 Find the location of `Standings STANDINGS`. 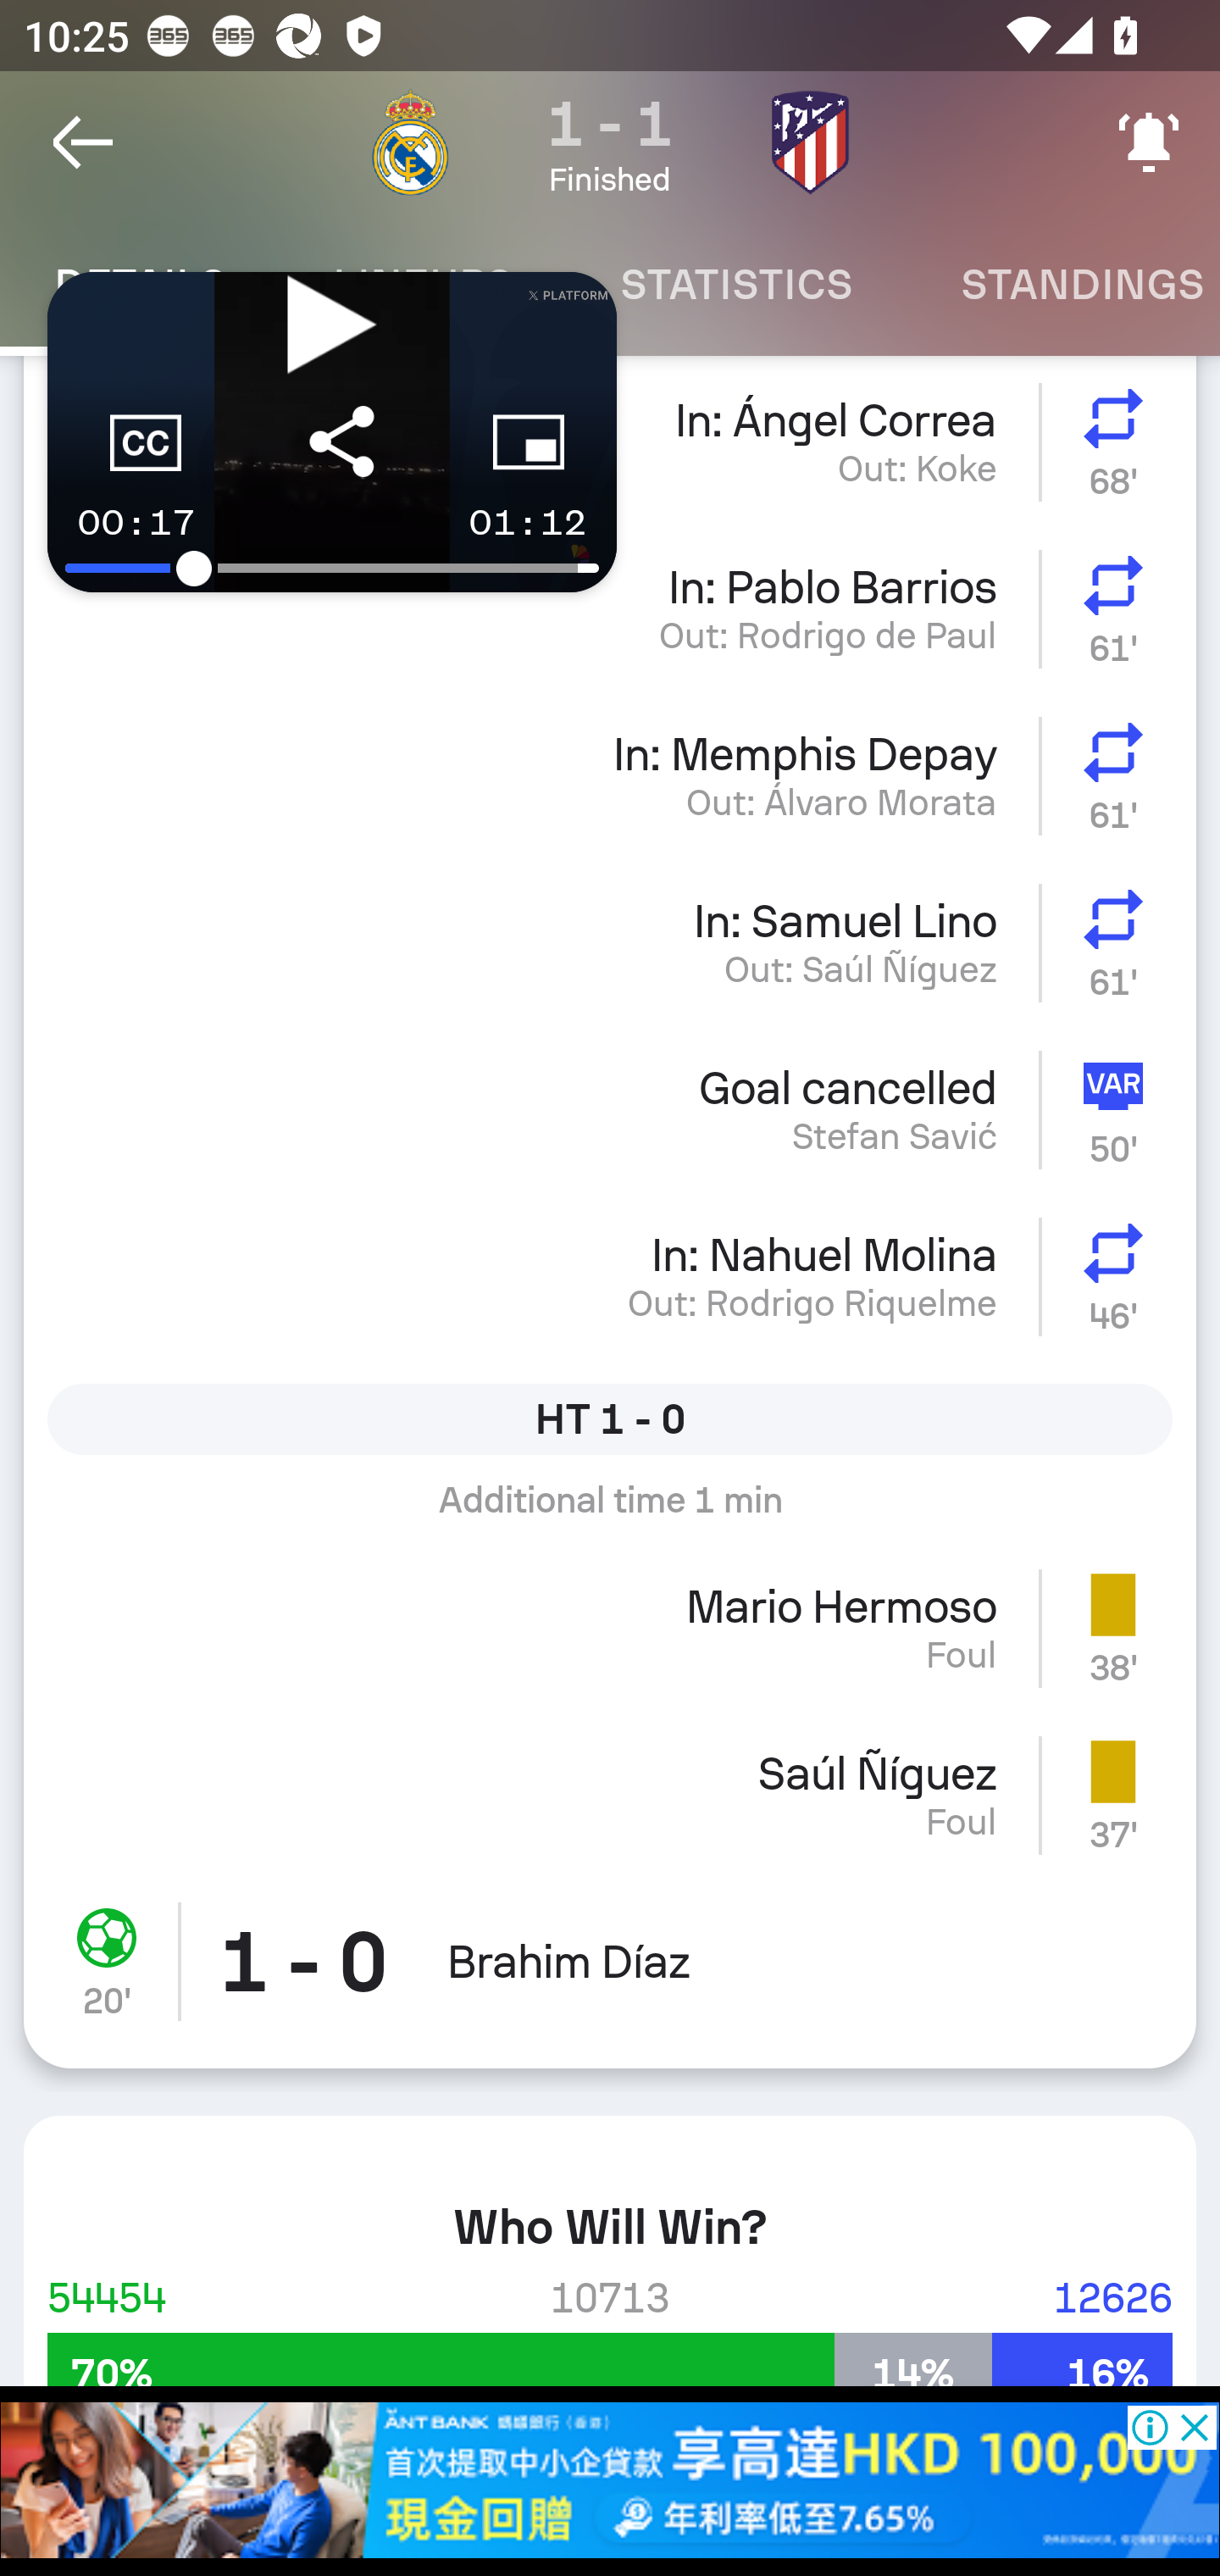

Standings STANDINGS is located at coordinates (1062, 285).